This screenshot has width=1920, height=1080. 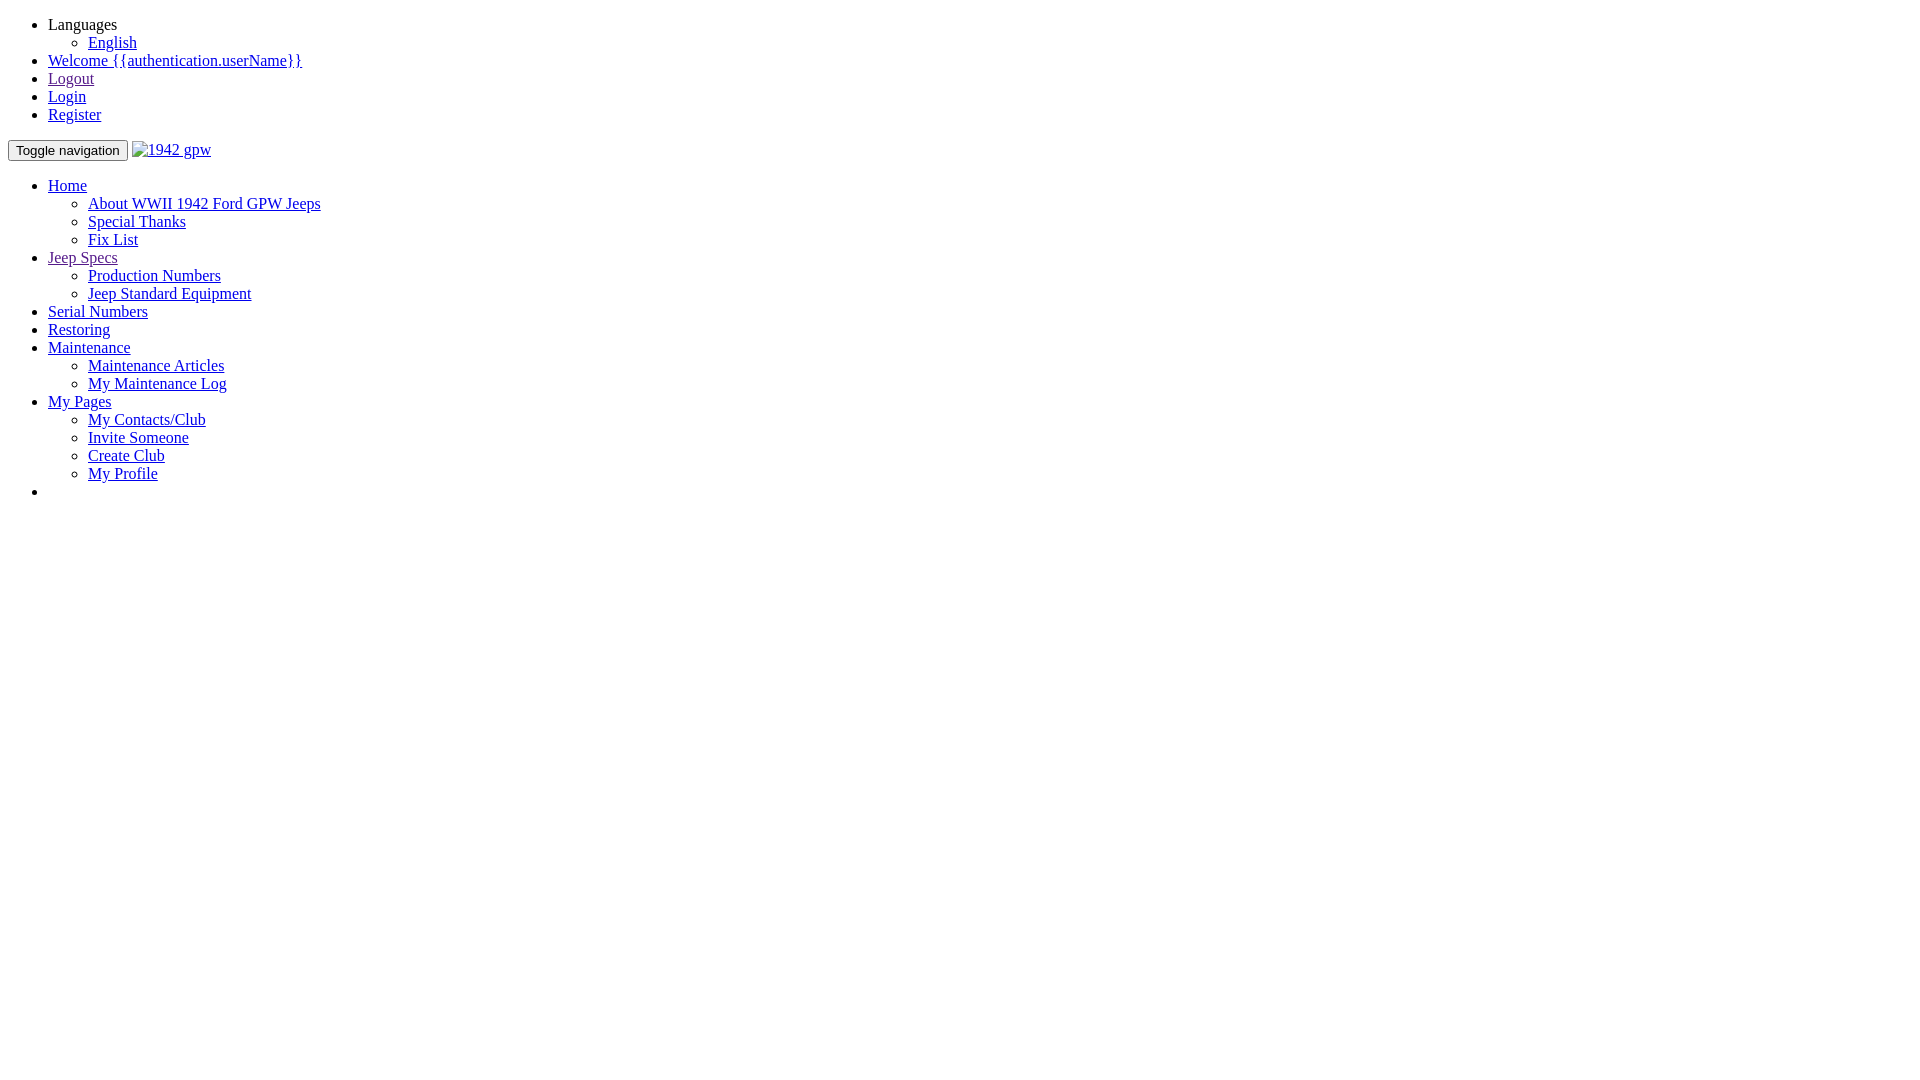 I want to click on My Pages, so click(x=80, y=402).